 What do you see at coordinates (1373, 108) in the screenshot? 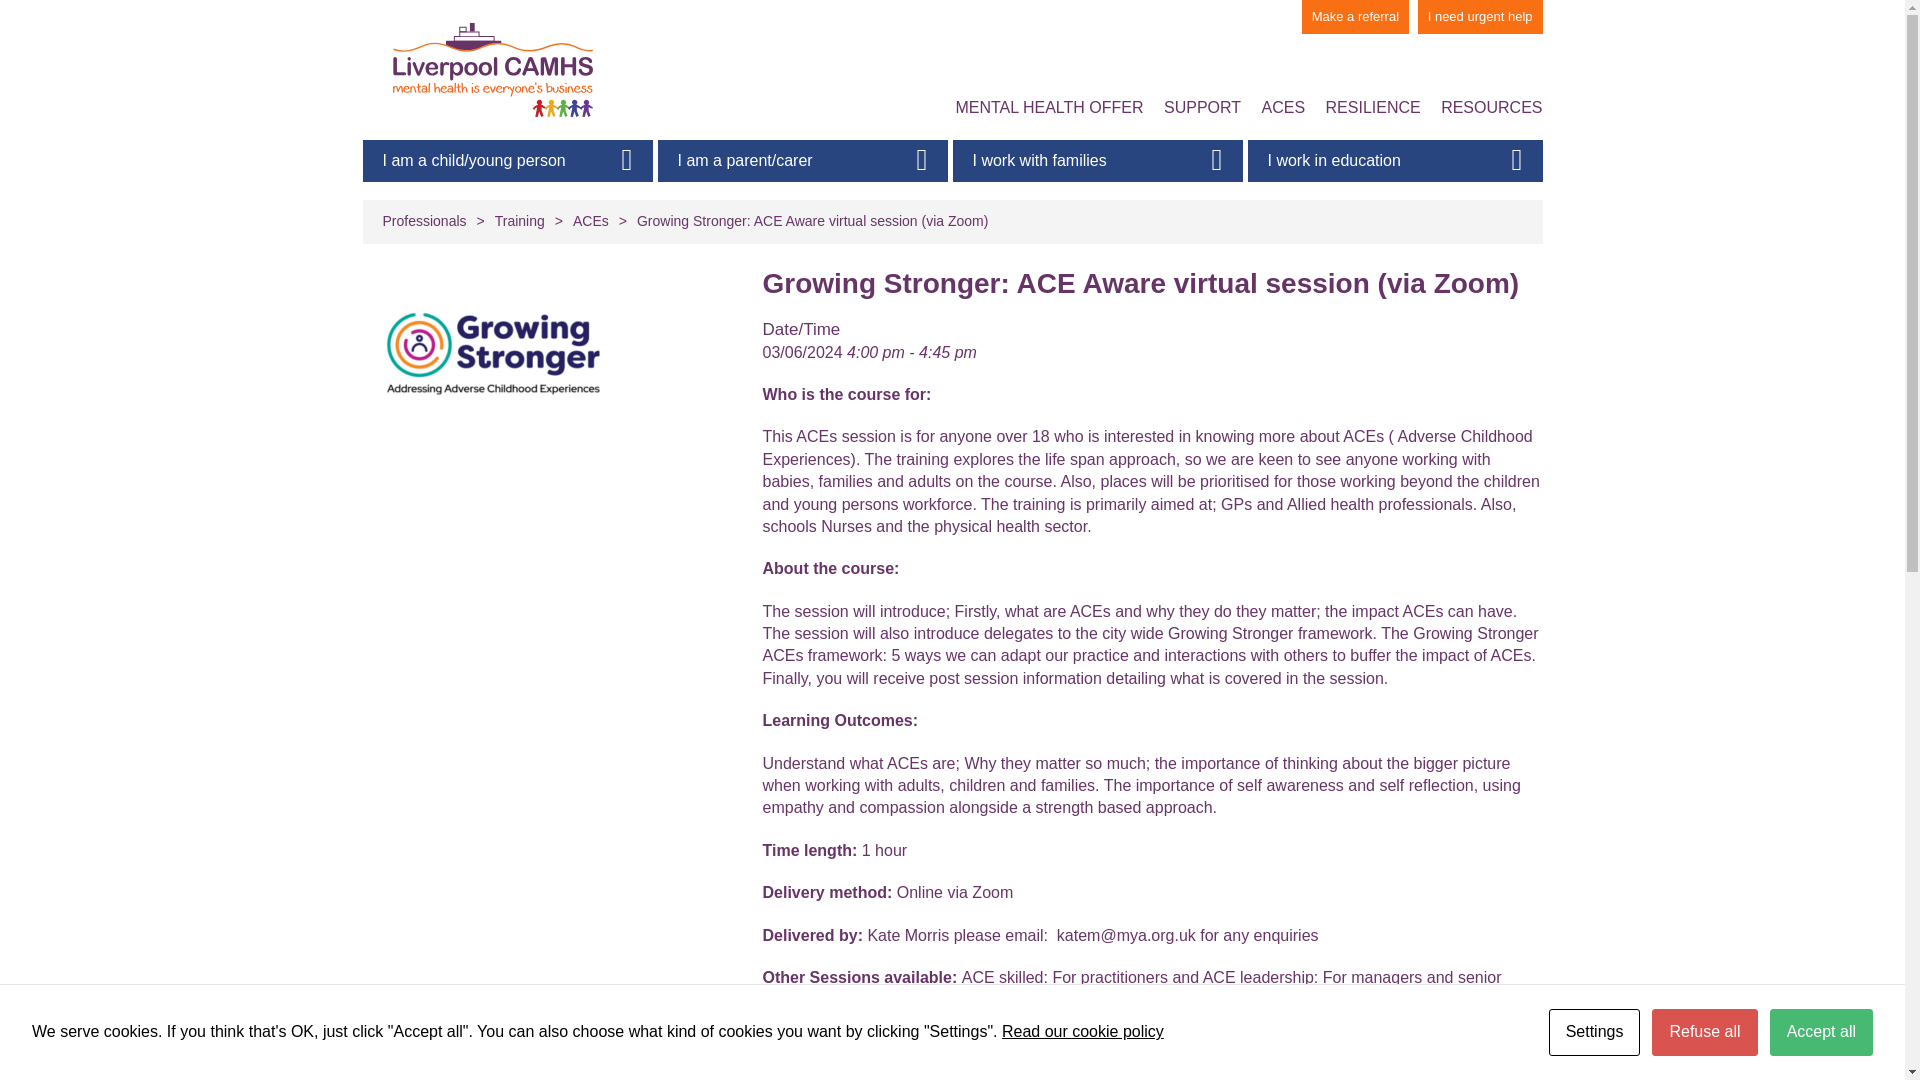
I see `RESILIENCE` at bounding box center [1373, 108].